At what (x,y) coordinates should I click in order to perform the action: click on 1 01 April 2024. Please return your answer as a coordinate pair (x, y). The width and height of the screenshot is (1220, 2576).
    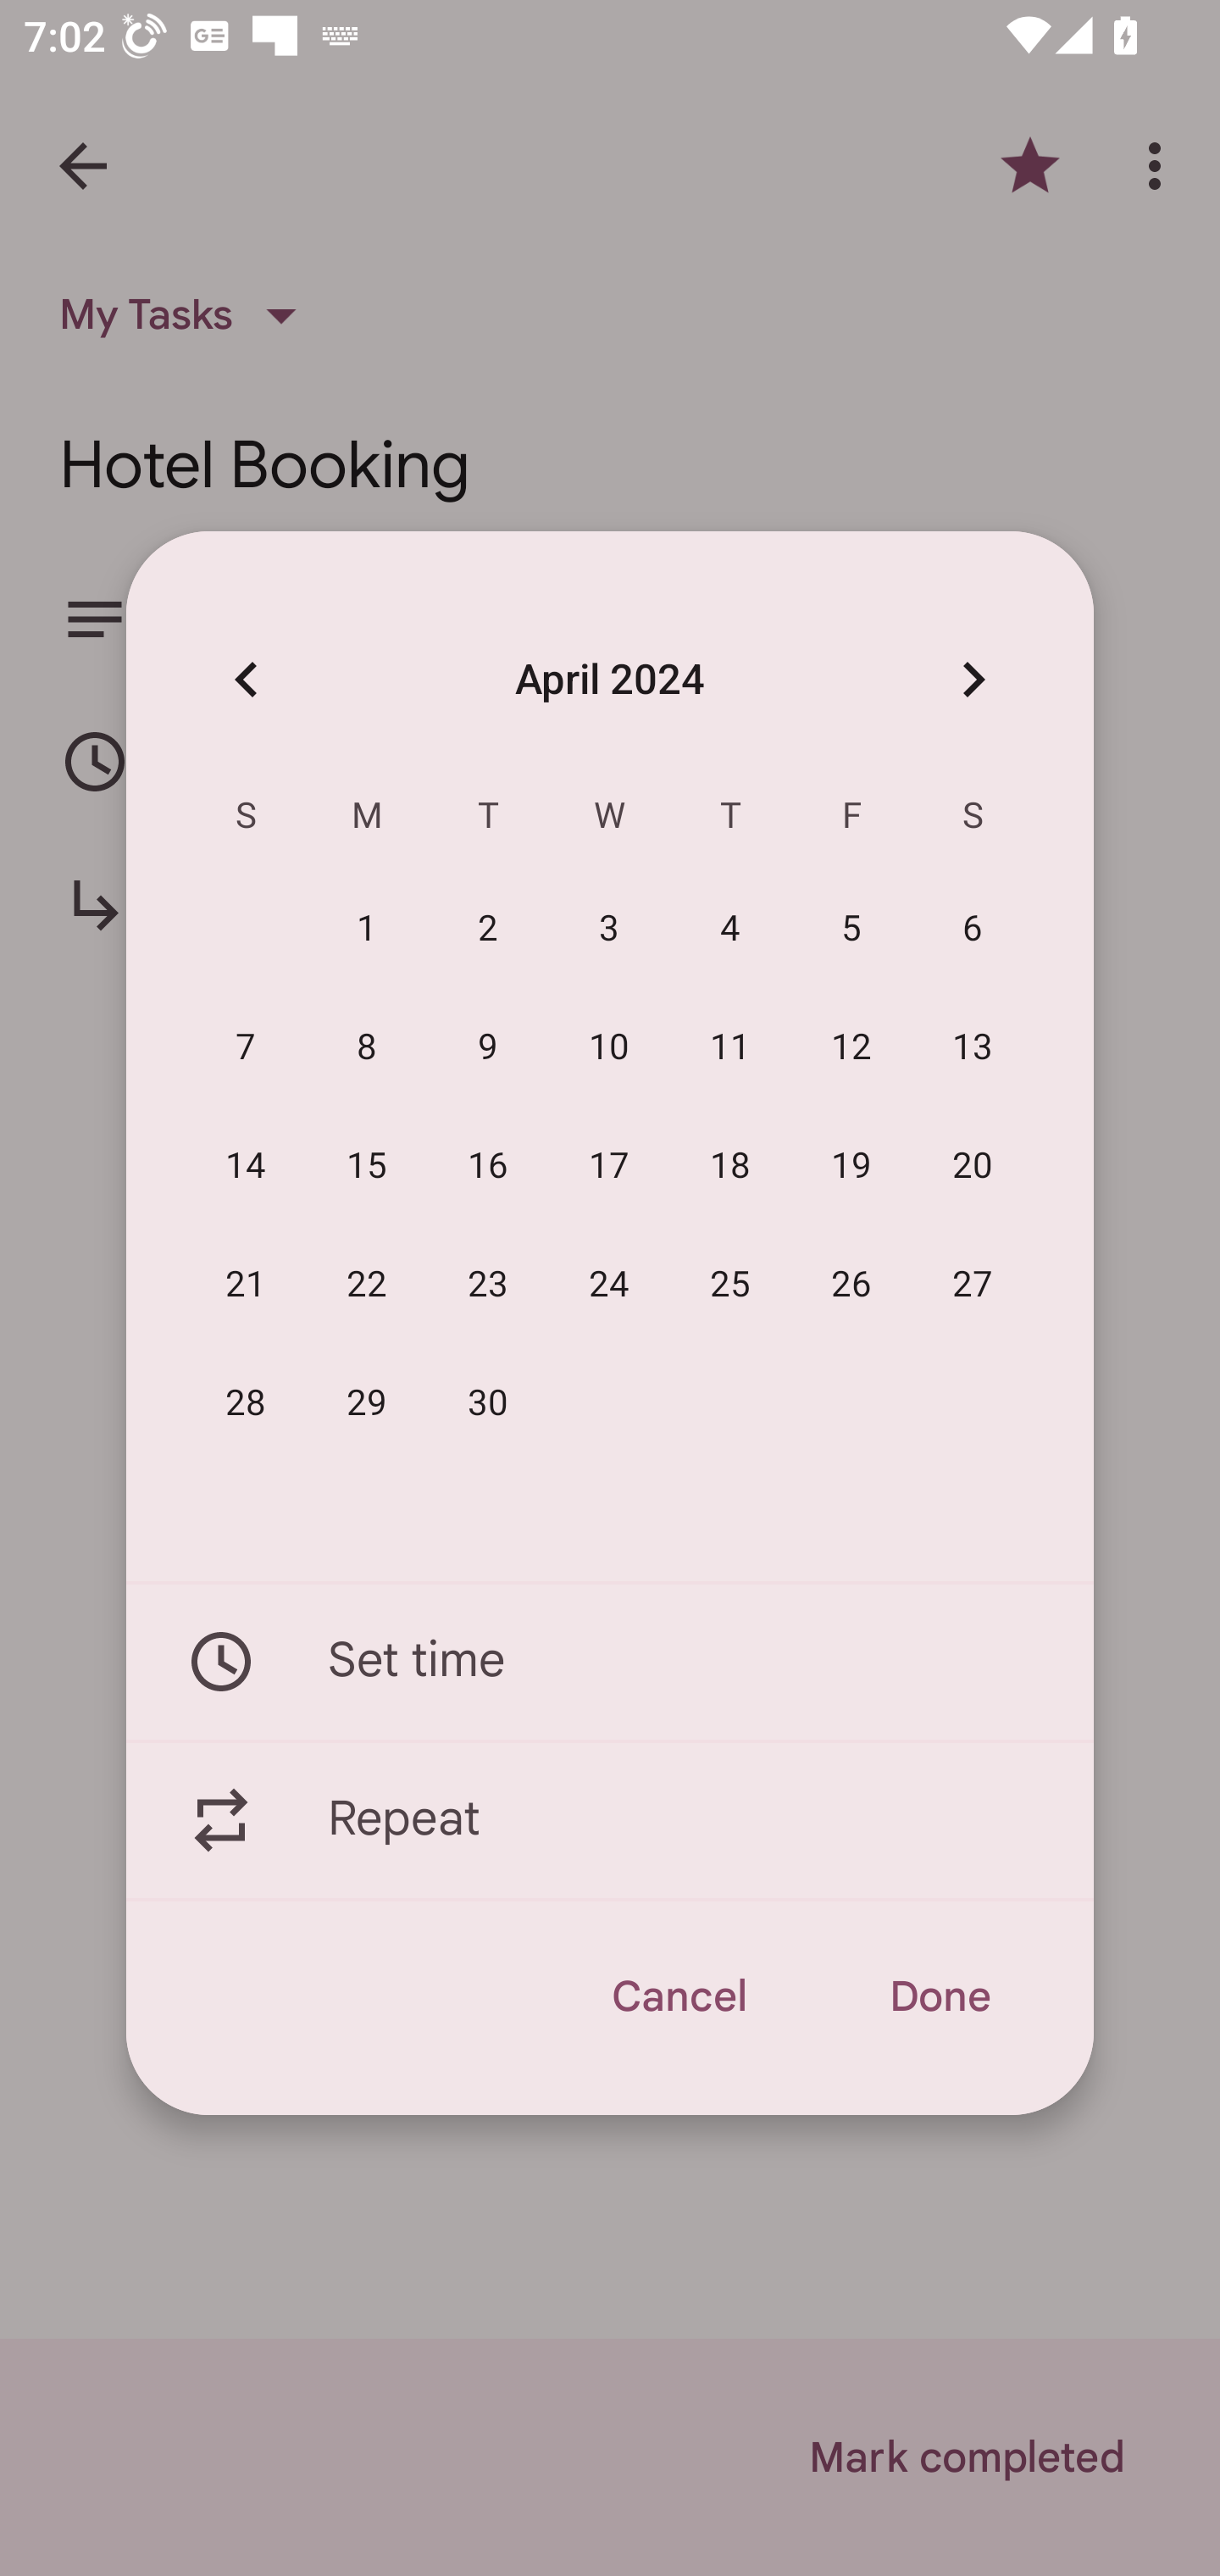
    Looking at the image, I should click on (367, 930).